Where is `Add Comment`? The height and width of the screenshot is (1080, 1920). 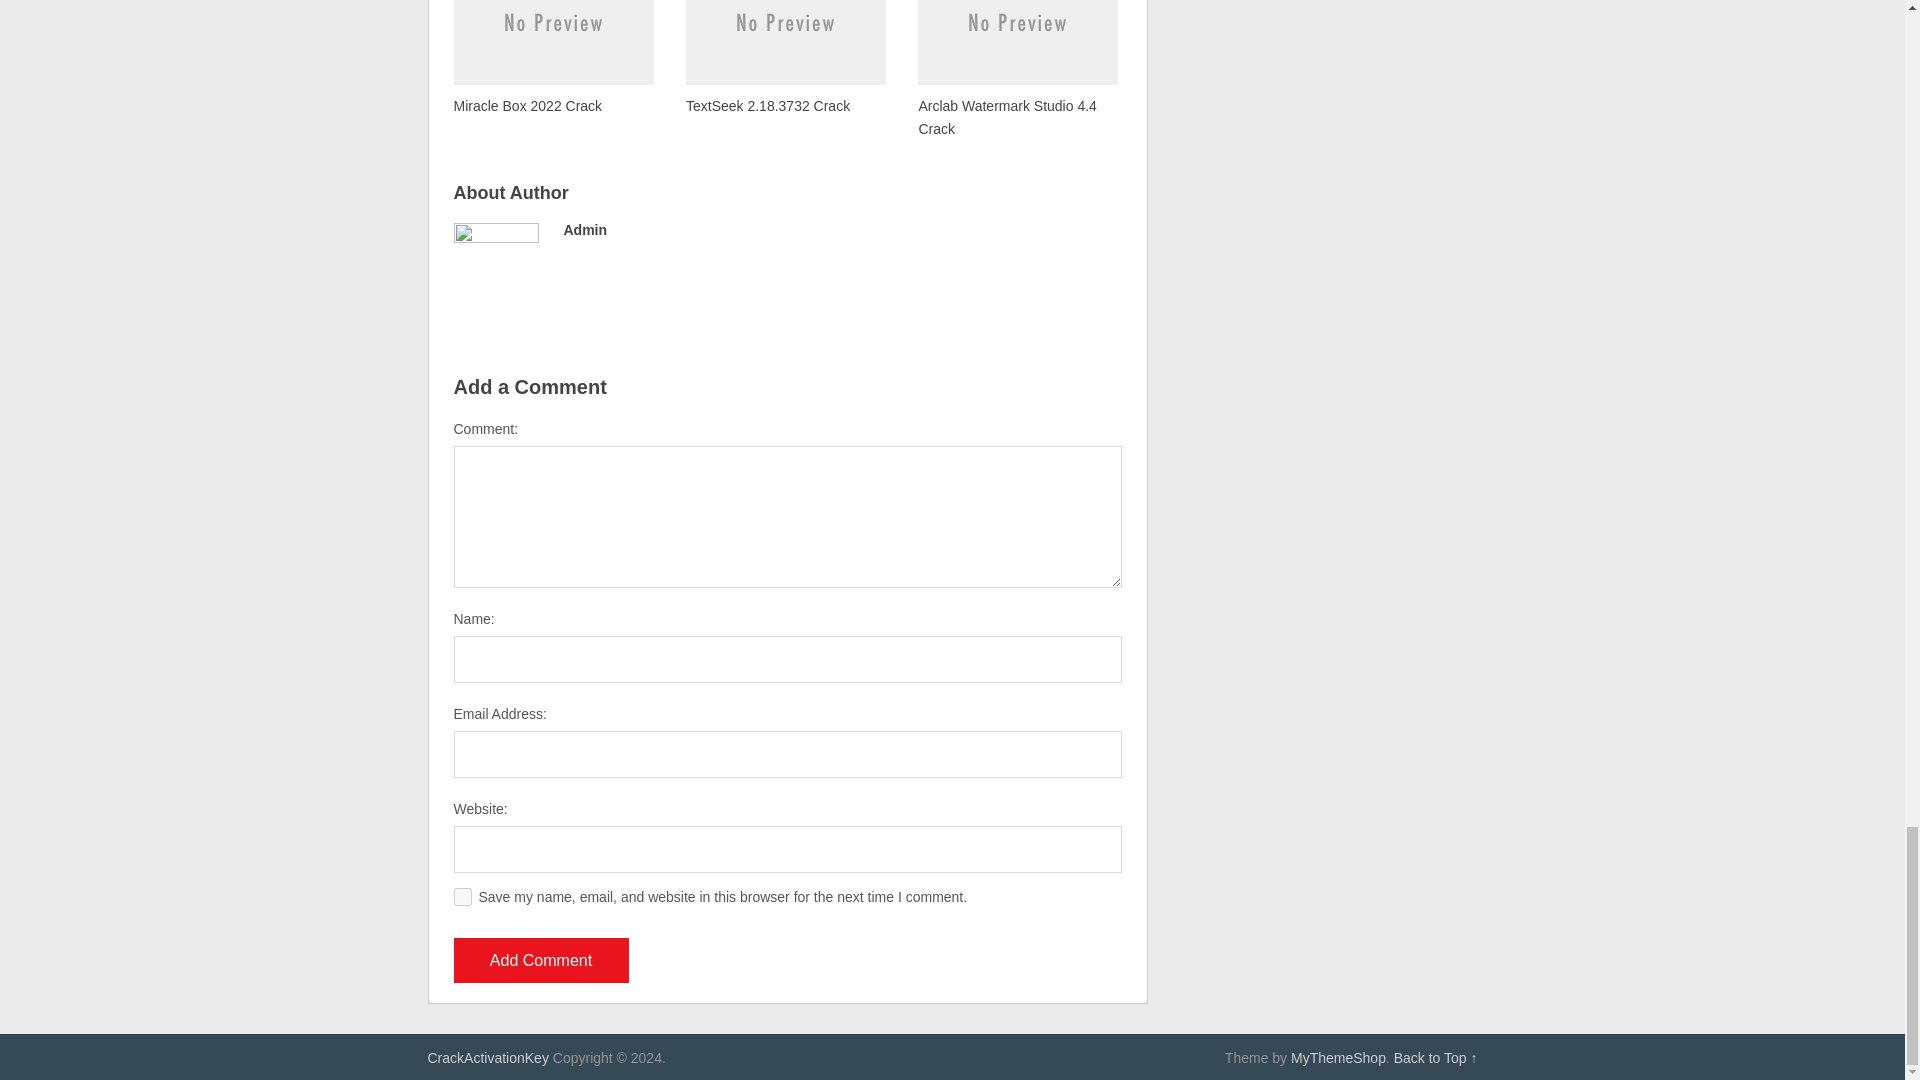
Add Comment is located at coordinates (541, 960).